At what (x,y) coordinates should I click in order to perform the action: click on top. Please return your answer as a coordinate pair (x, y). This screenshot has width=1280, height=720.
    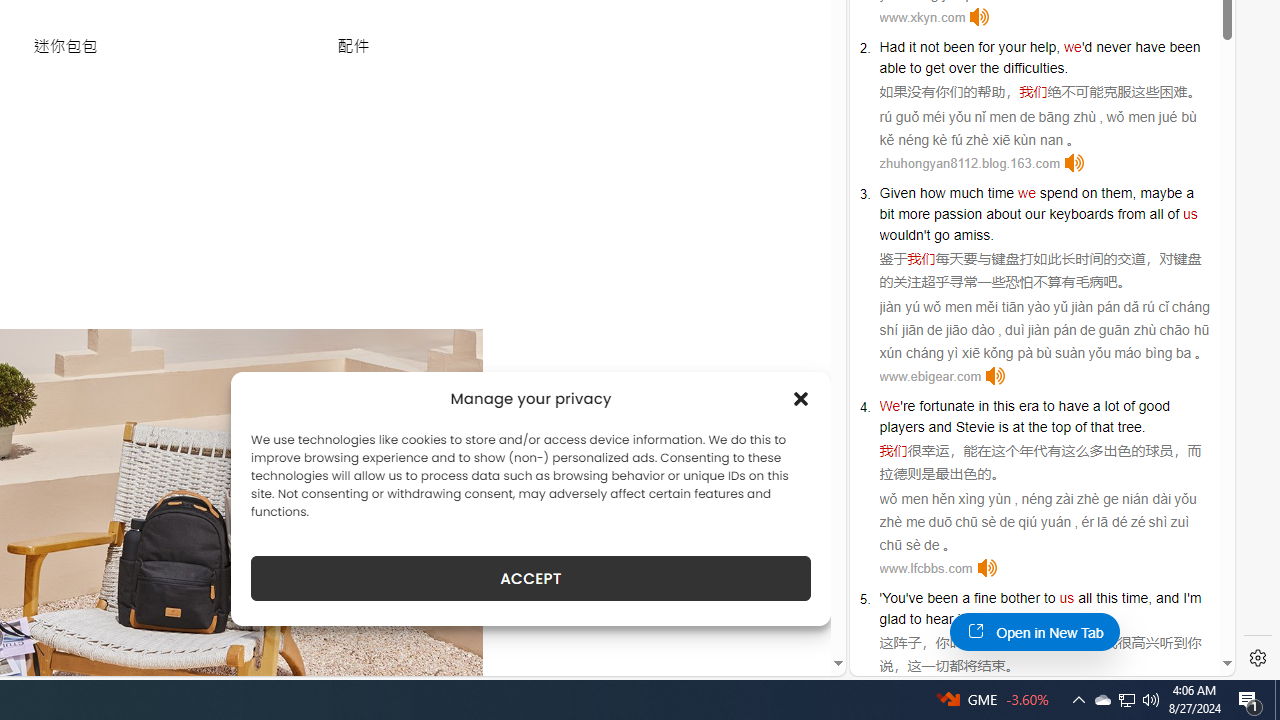
    Looking at the image, I should click on (1060, 426).